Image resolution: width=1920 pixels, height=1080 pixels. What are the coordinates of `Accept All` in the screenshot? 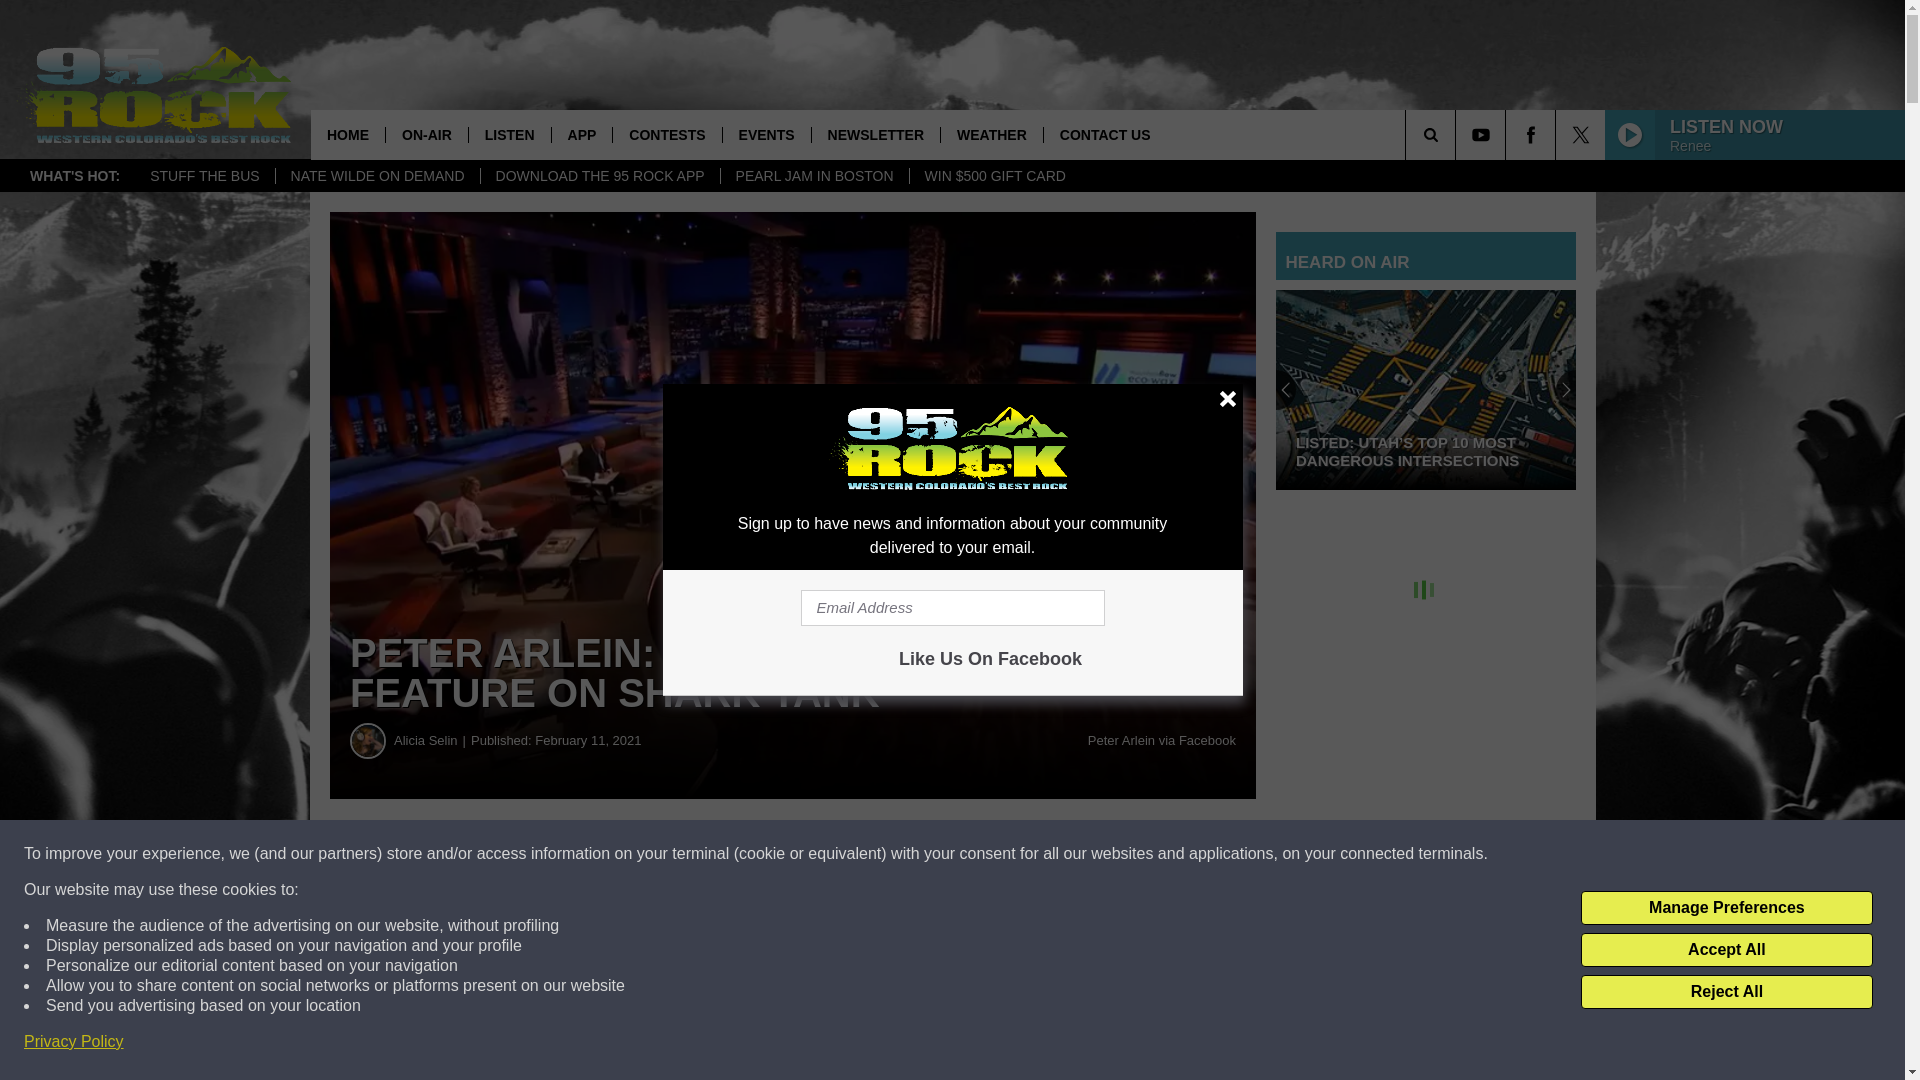 It's located at (1726, 950).